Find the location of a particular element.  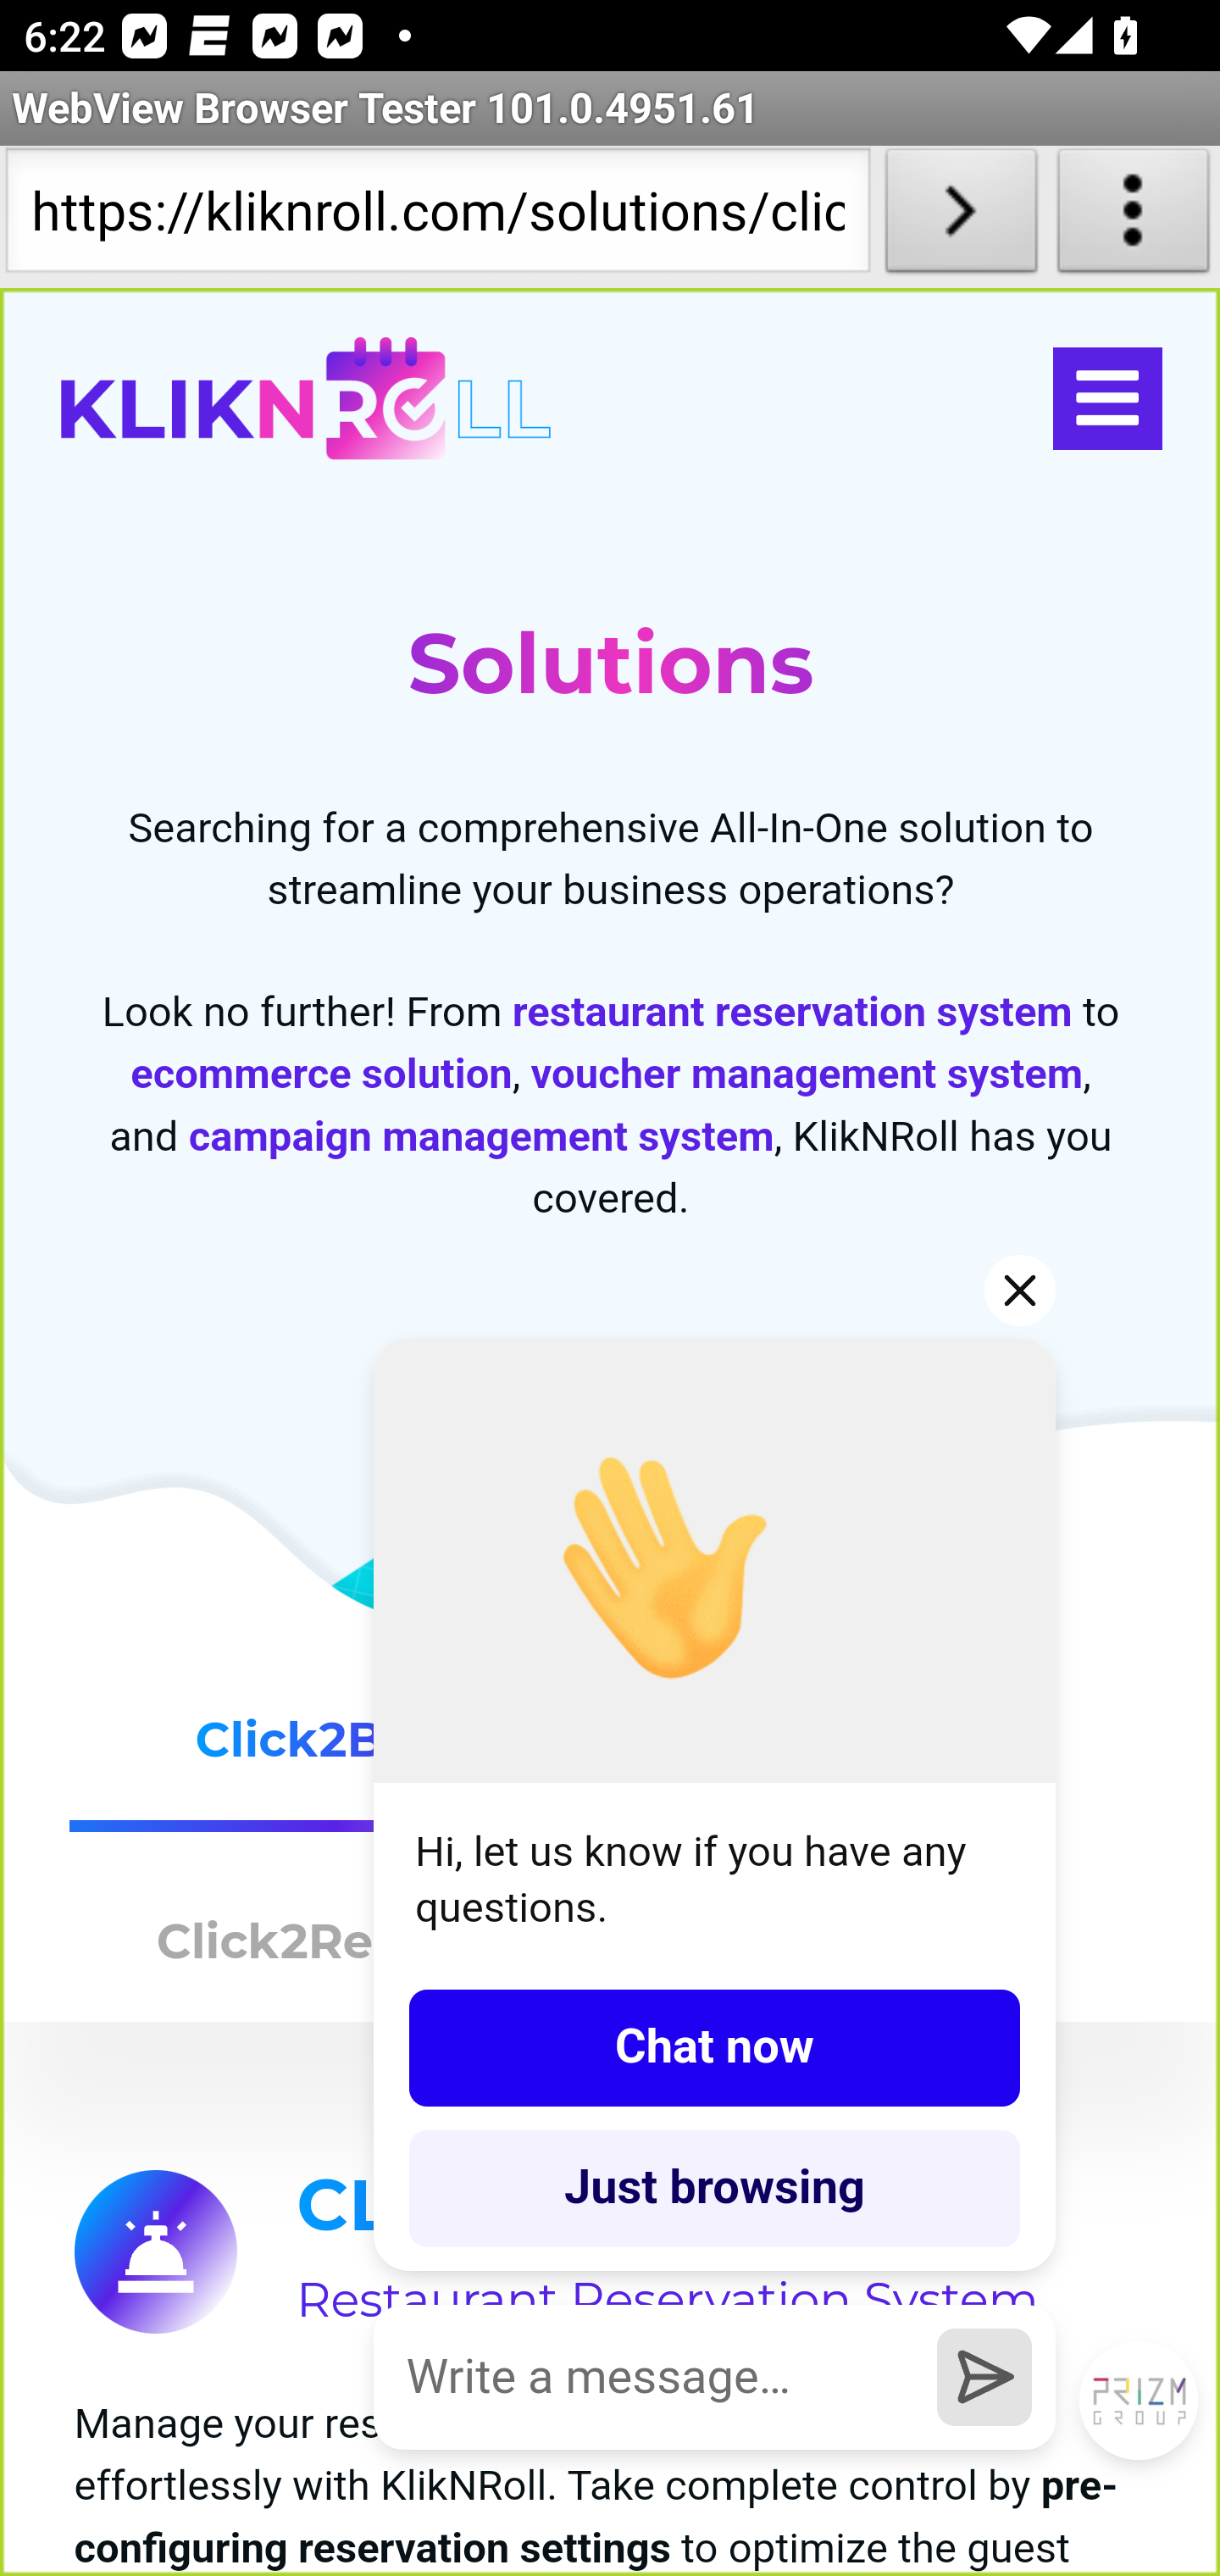

Hide greeting is located at coordinates (1021, 1290).